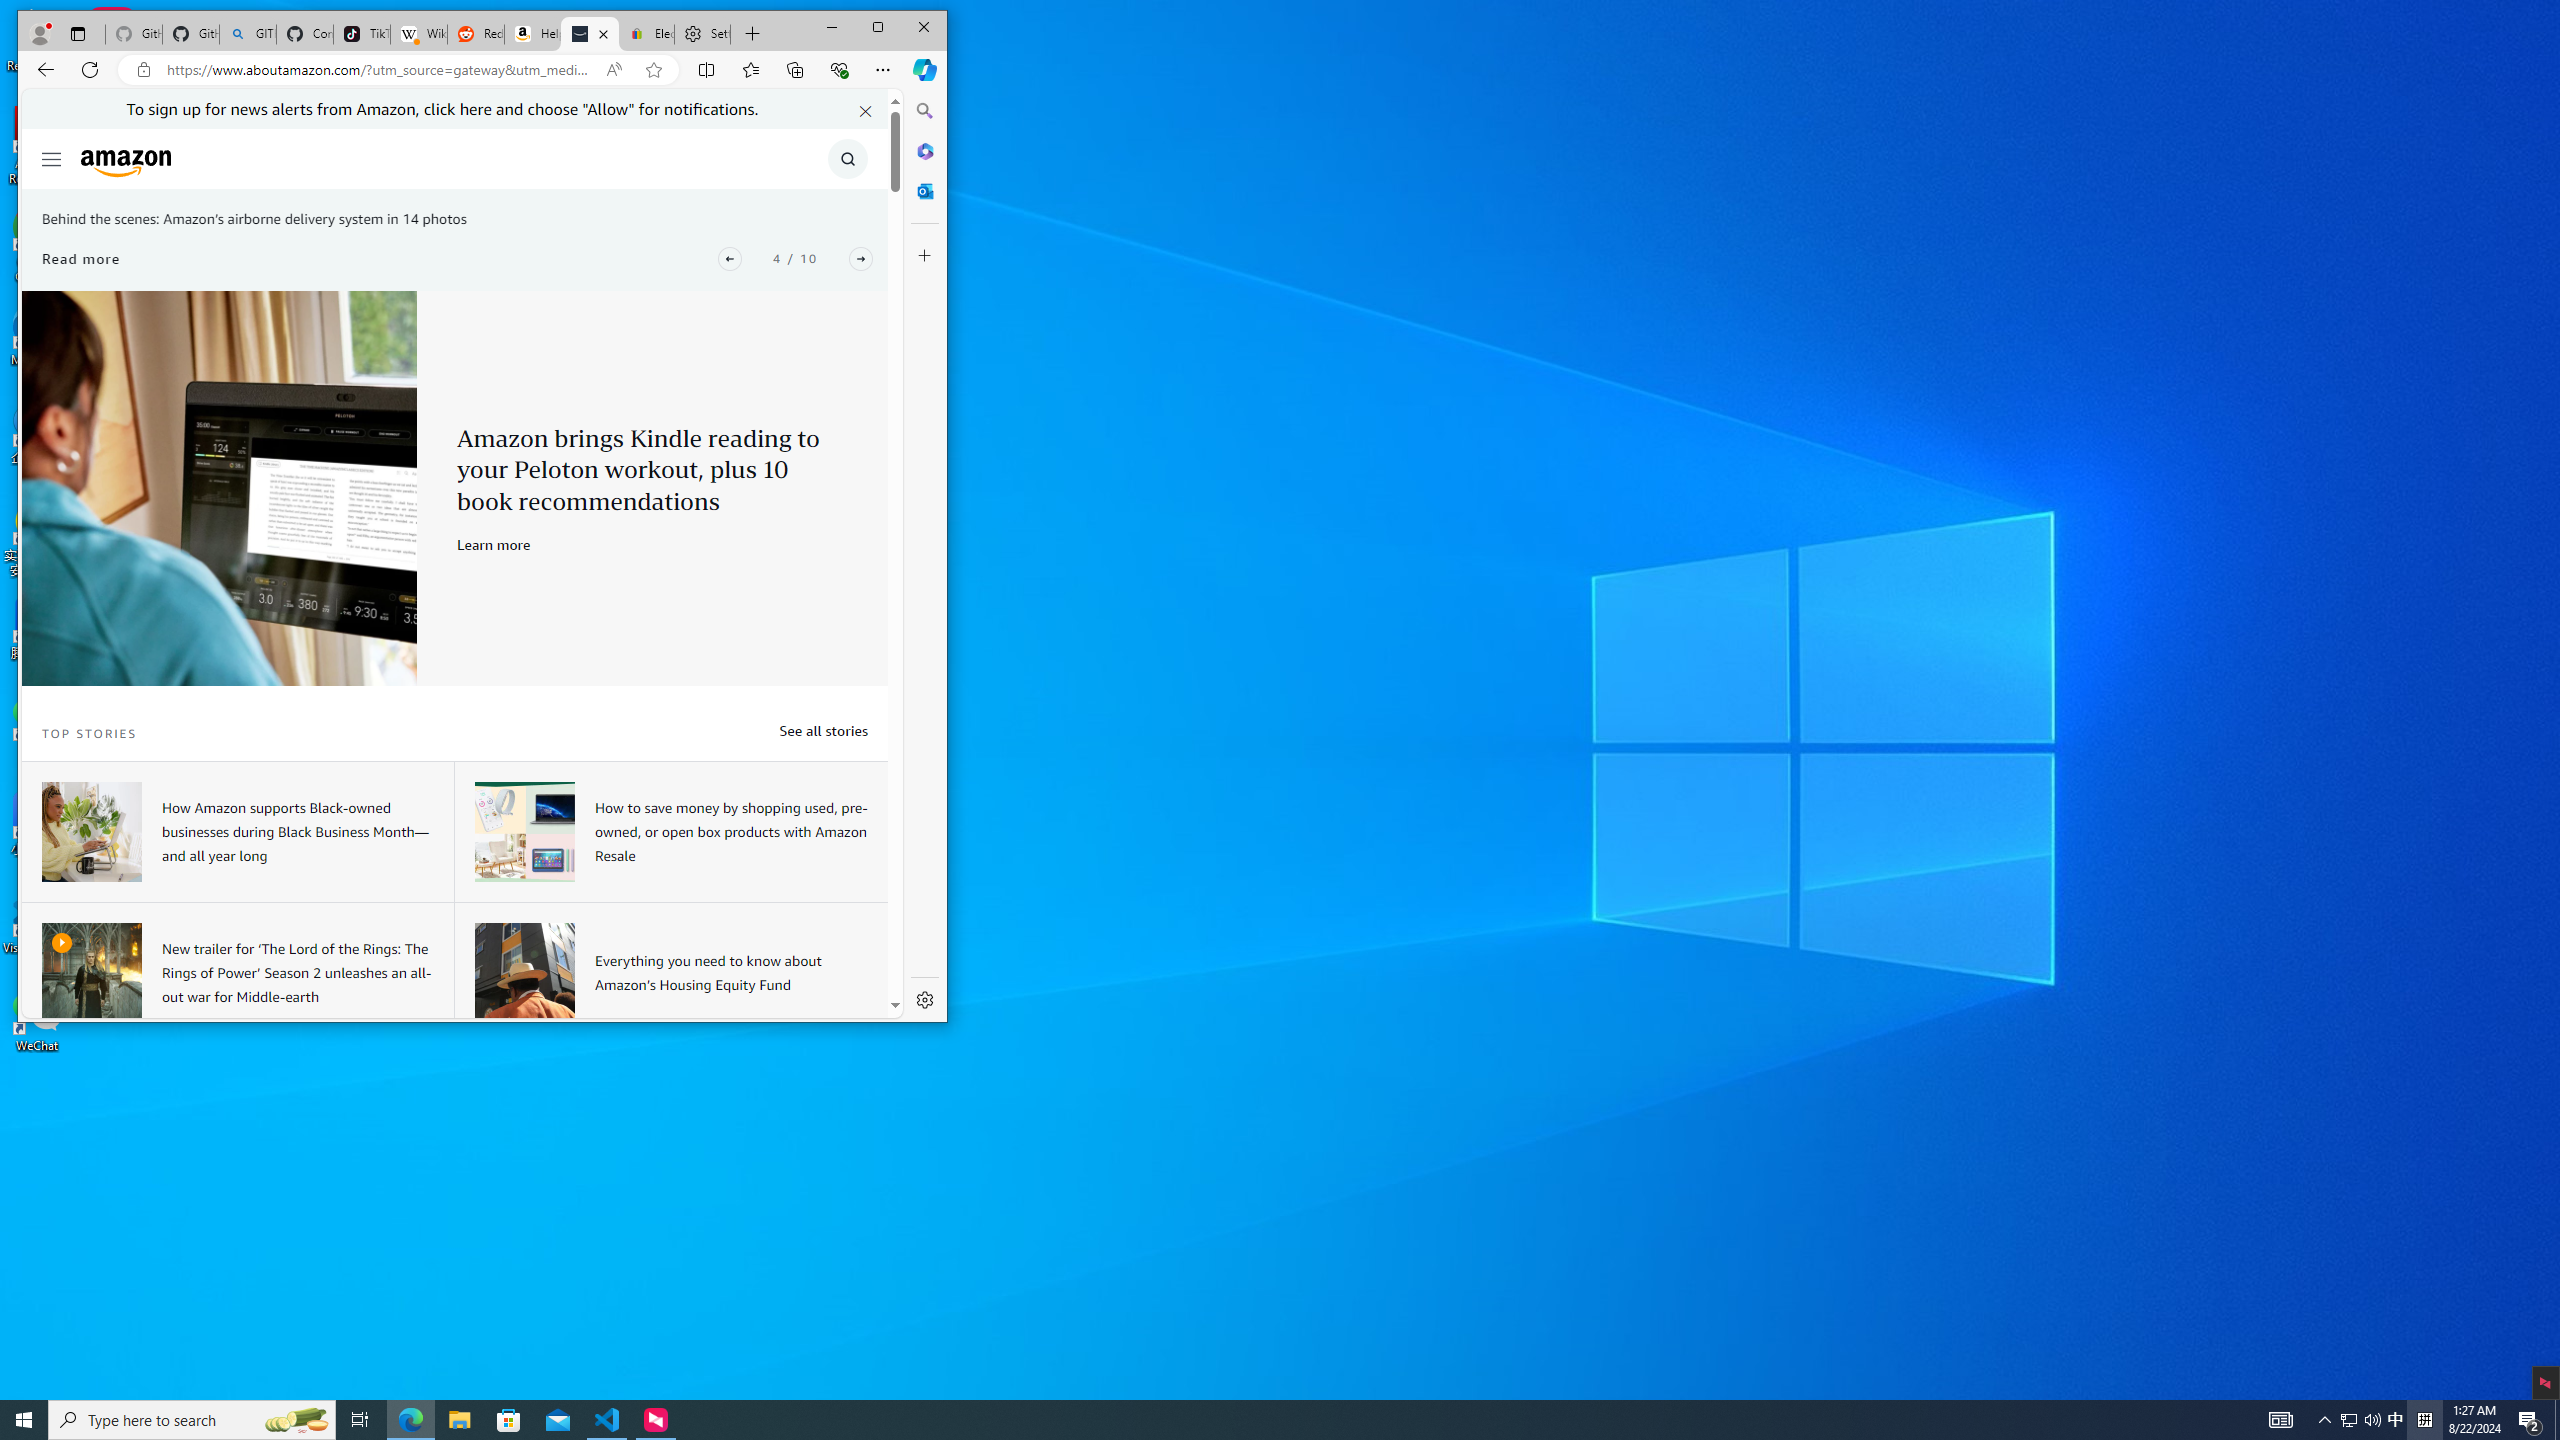  I want to click on Settings and more (Alt+F), so click(882, 69).